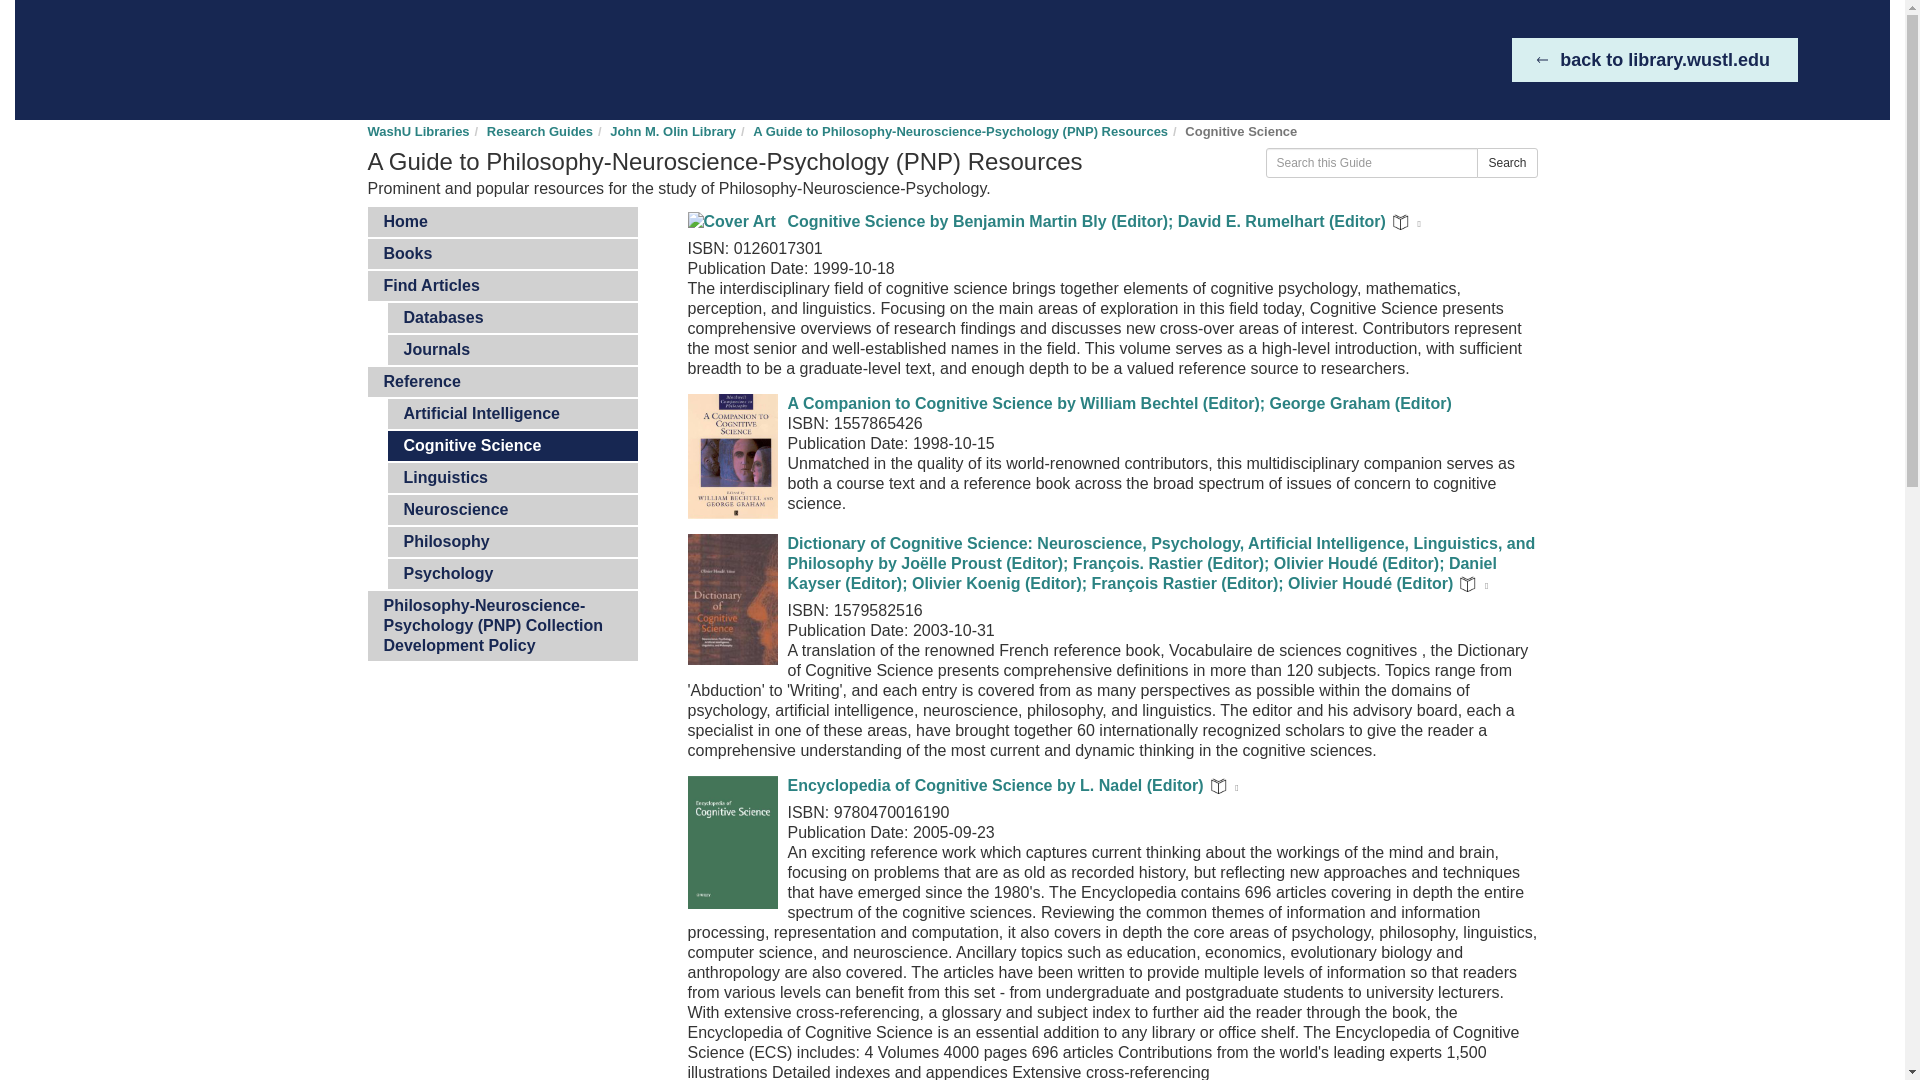 This screenshot has width=1920, height=1080. What do you see at coordinates (512, 542) in the screenshot?
I see `Philosophy` at bounding box center [512, 542].